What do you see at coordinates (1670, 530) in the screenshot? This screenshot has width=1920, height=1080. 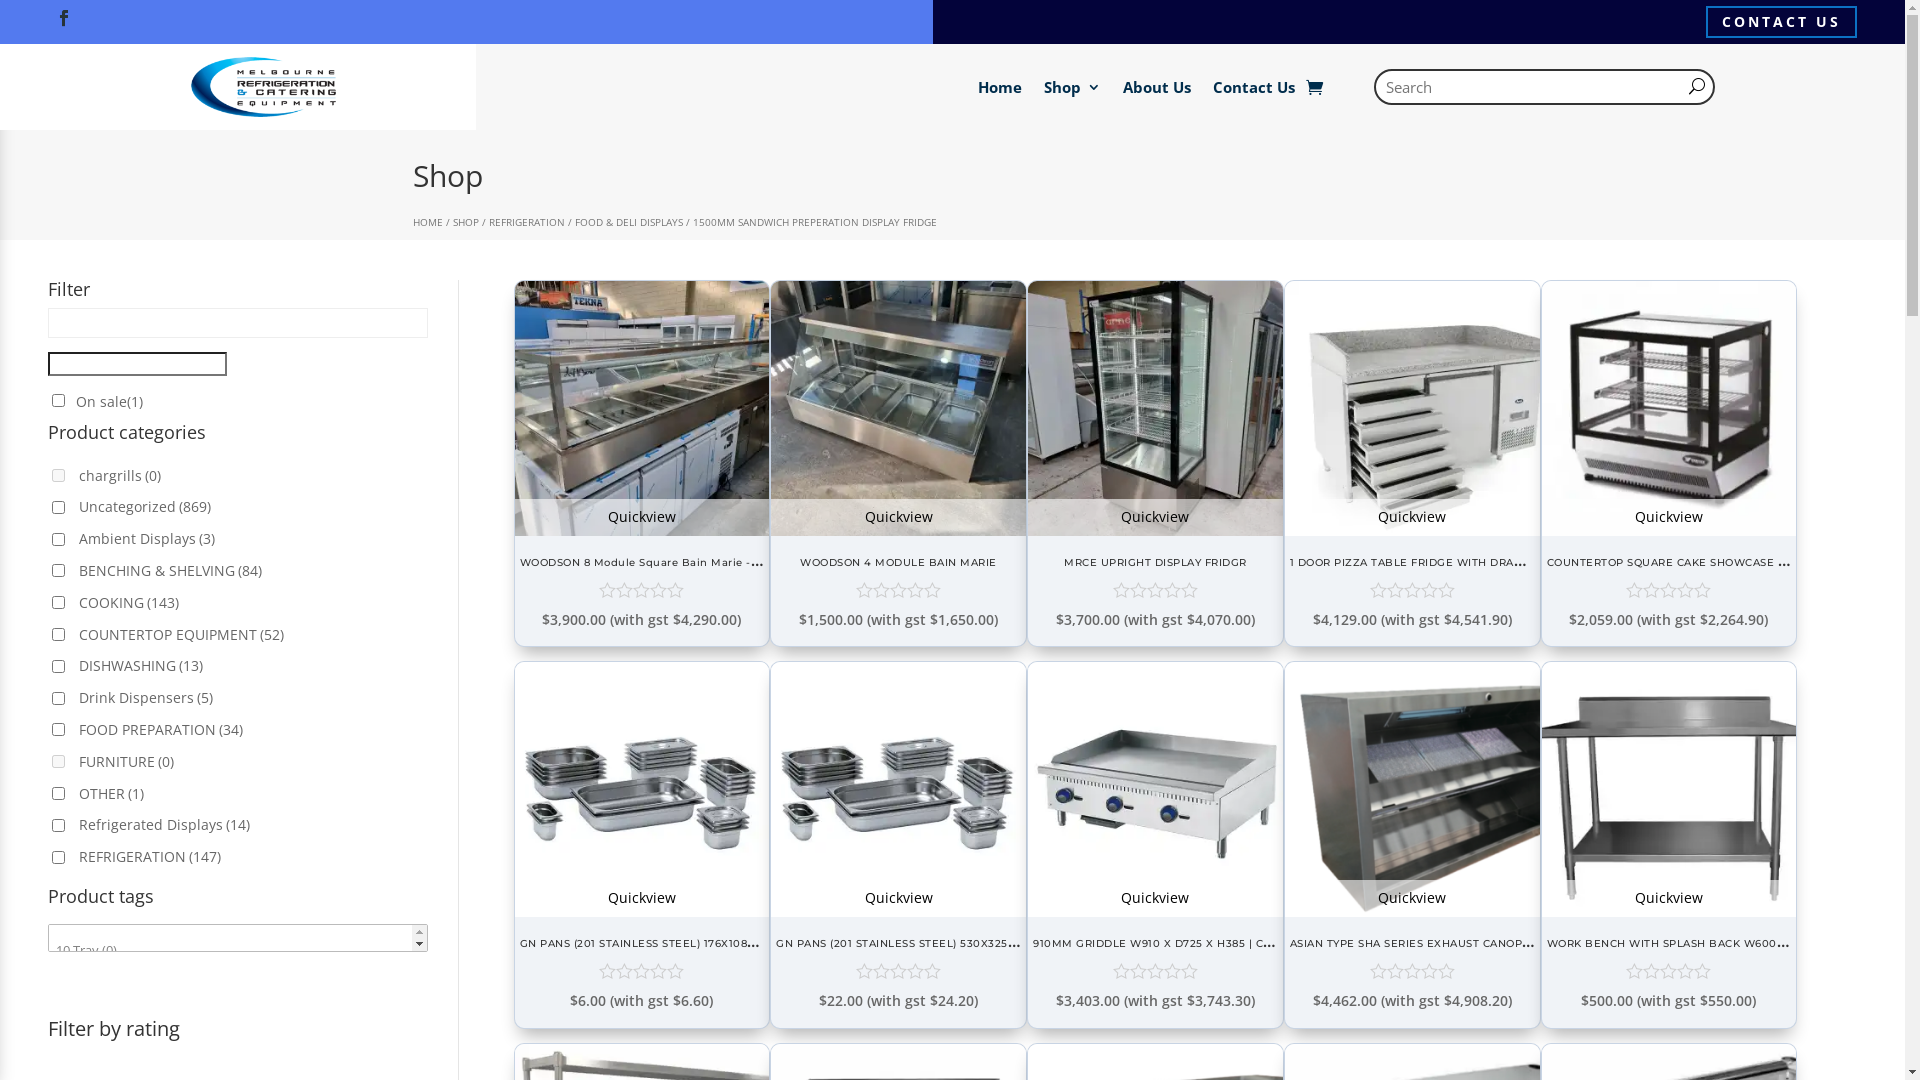 I see `COUNTERTOP SQUARE CAKE SHOWCASE 900 MM FRIDGE TF160L` at bounding box center [1670, 530].